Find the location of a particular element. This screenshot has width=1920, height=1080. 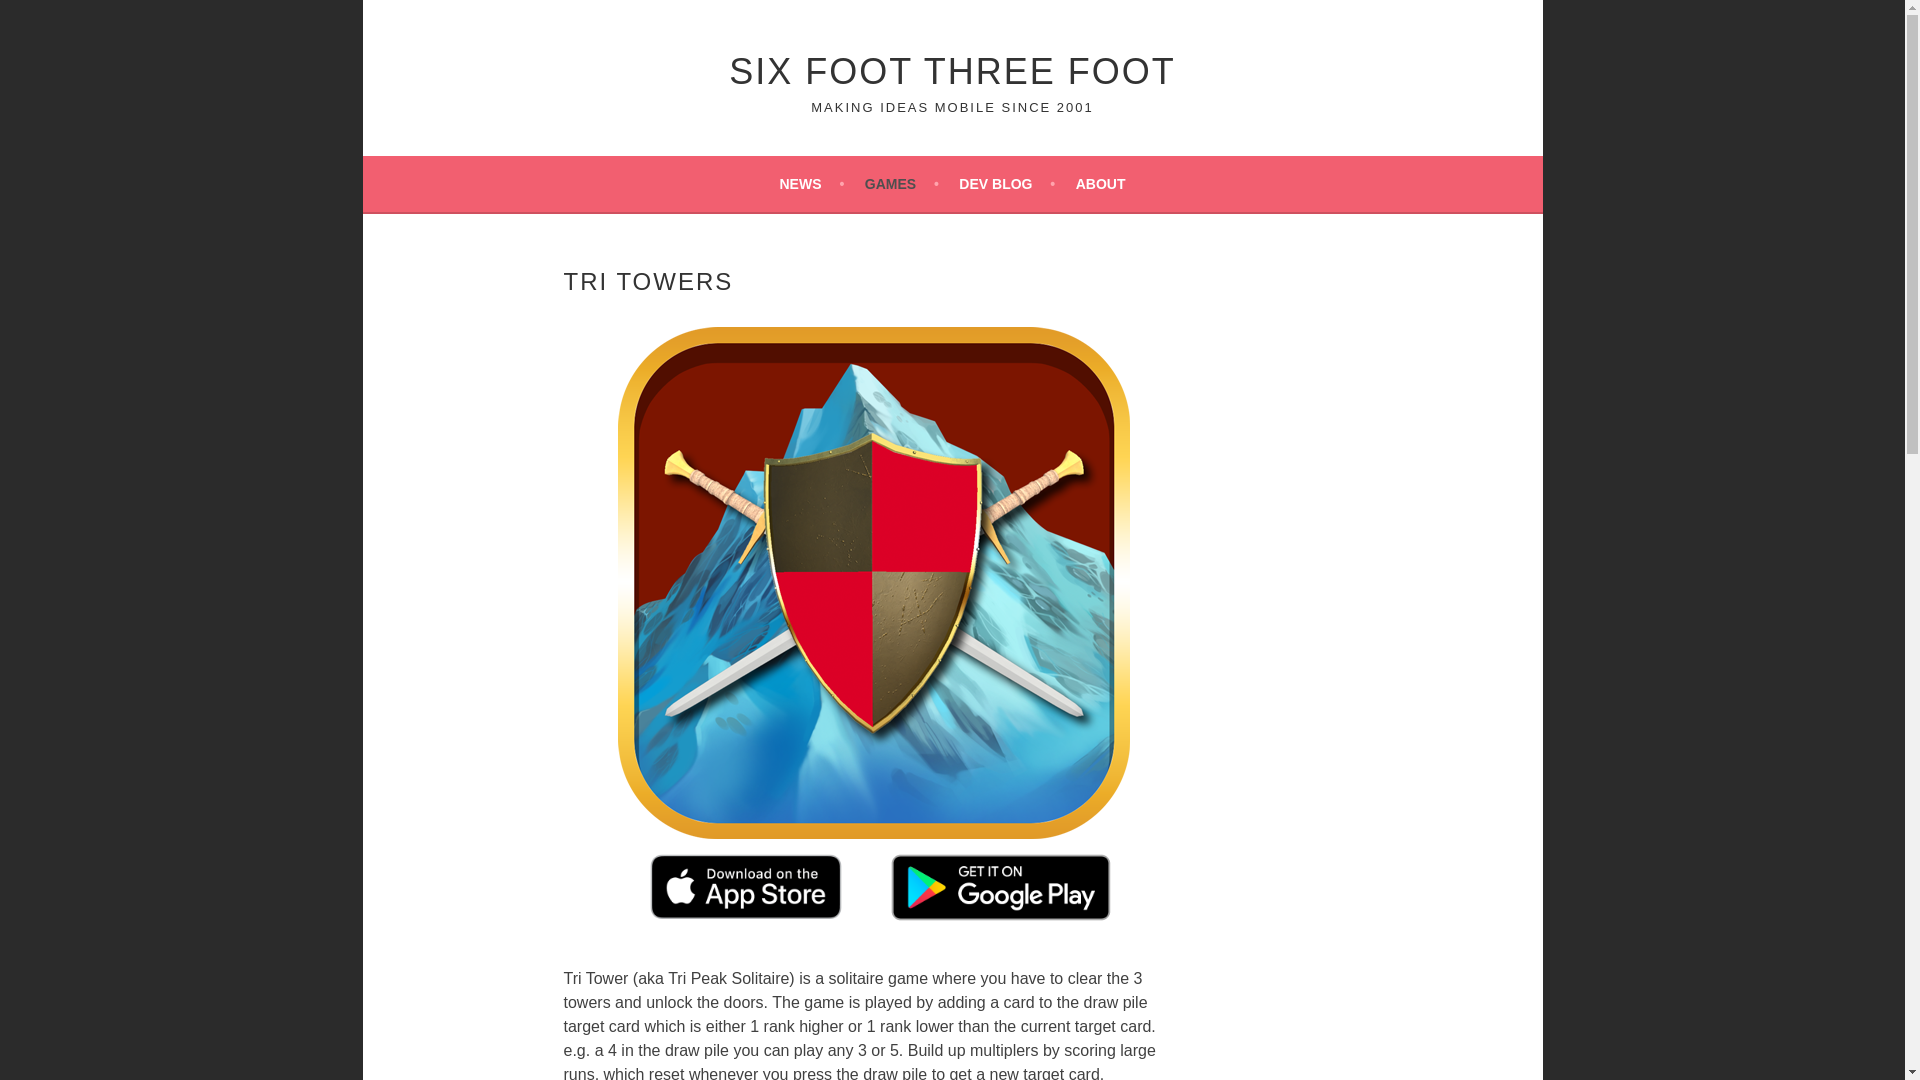

GAMES is located at coordinates (902, 183).